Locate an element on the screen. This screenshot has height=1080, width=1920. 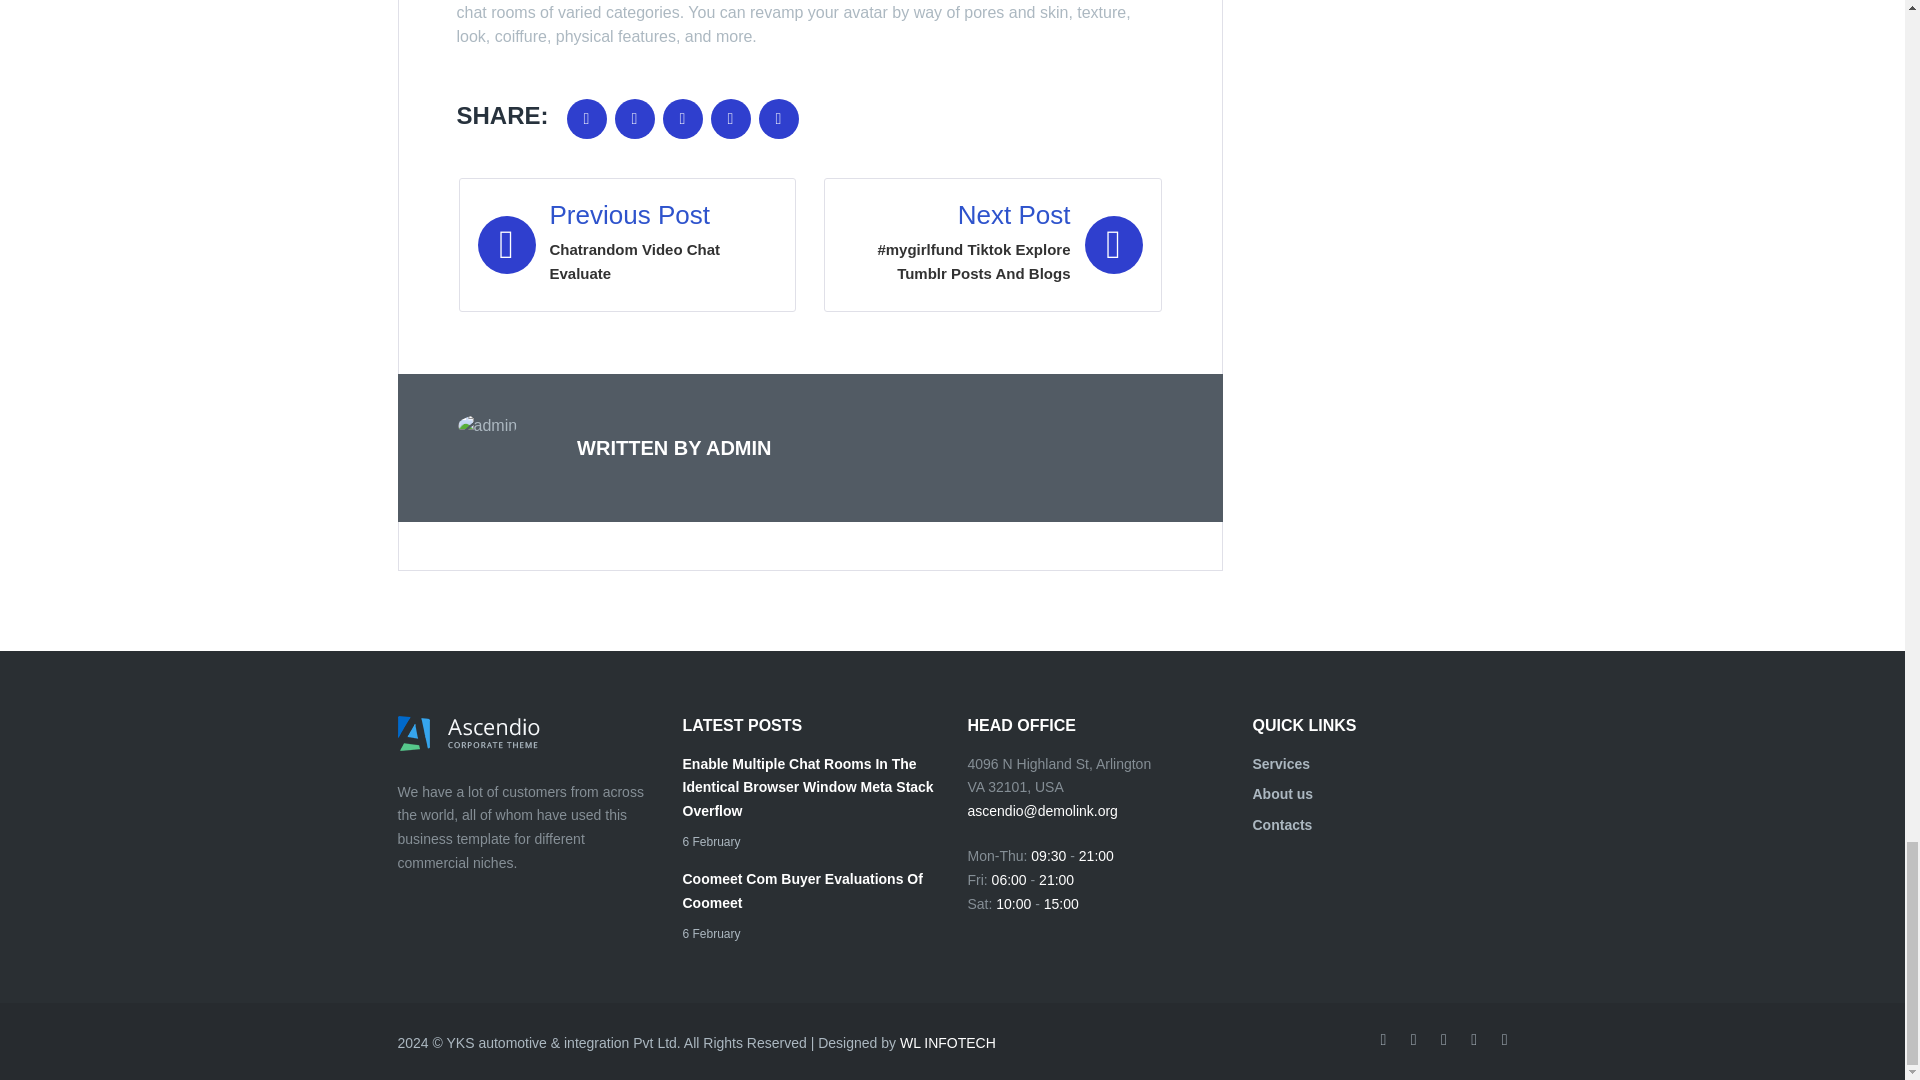
Share on LinkedIn is located at coordinates (730, 119).